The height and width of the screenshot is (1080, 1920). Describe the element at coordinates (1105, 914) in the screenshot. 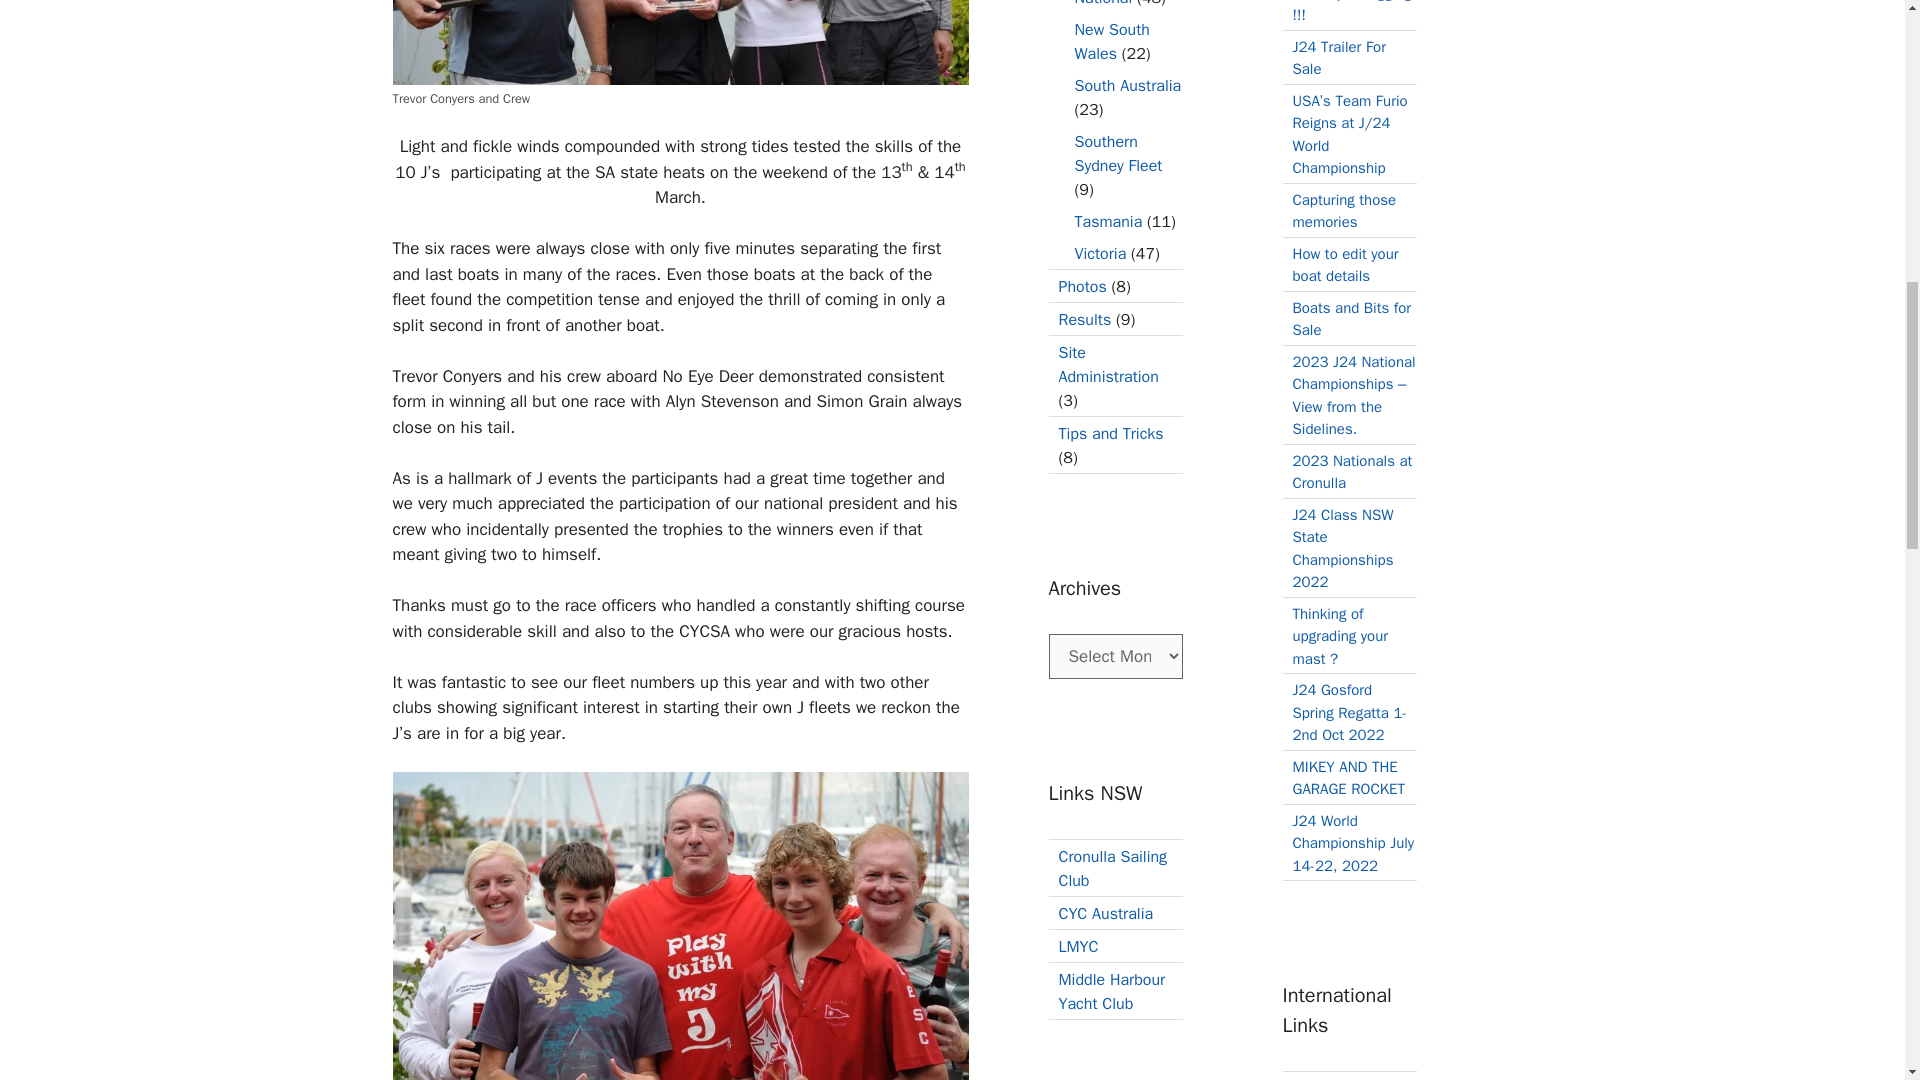

I see `CYC Australia` at that location.